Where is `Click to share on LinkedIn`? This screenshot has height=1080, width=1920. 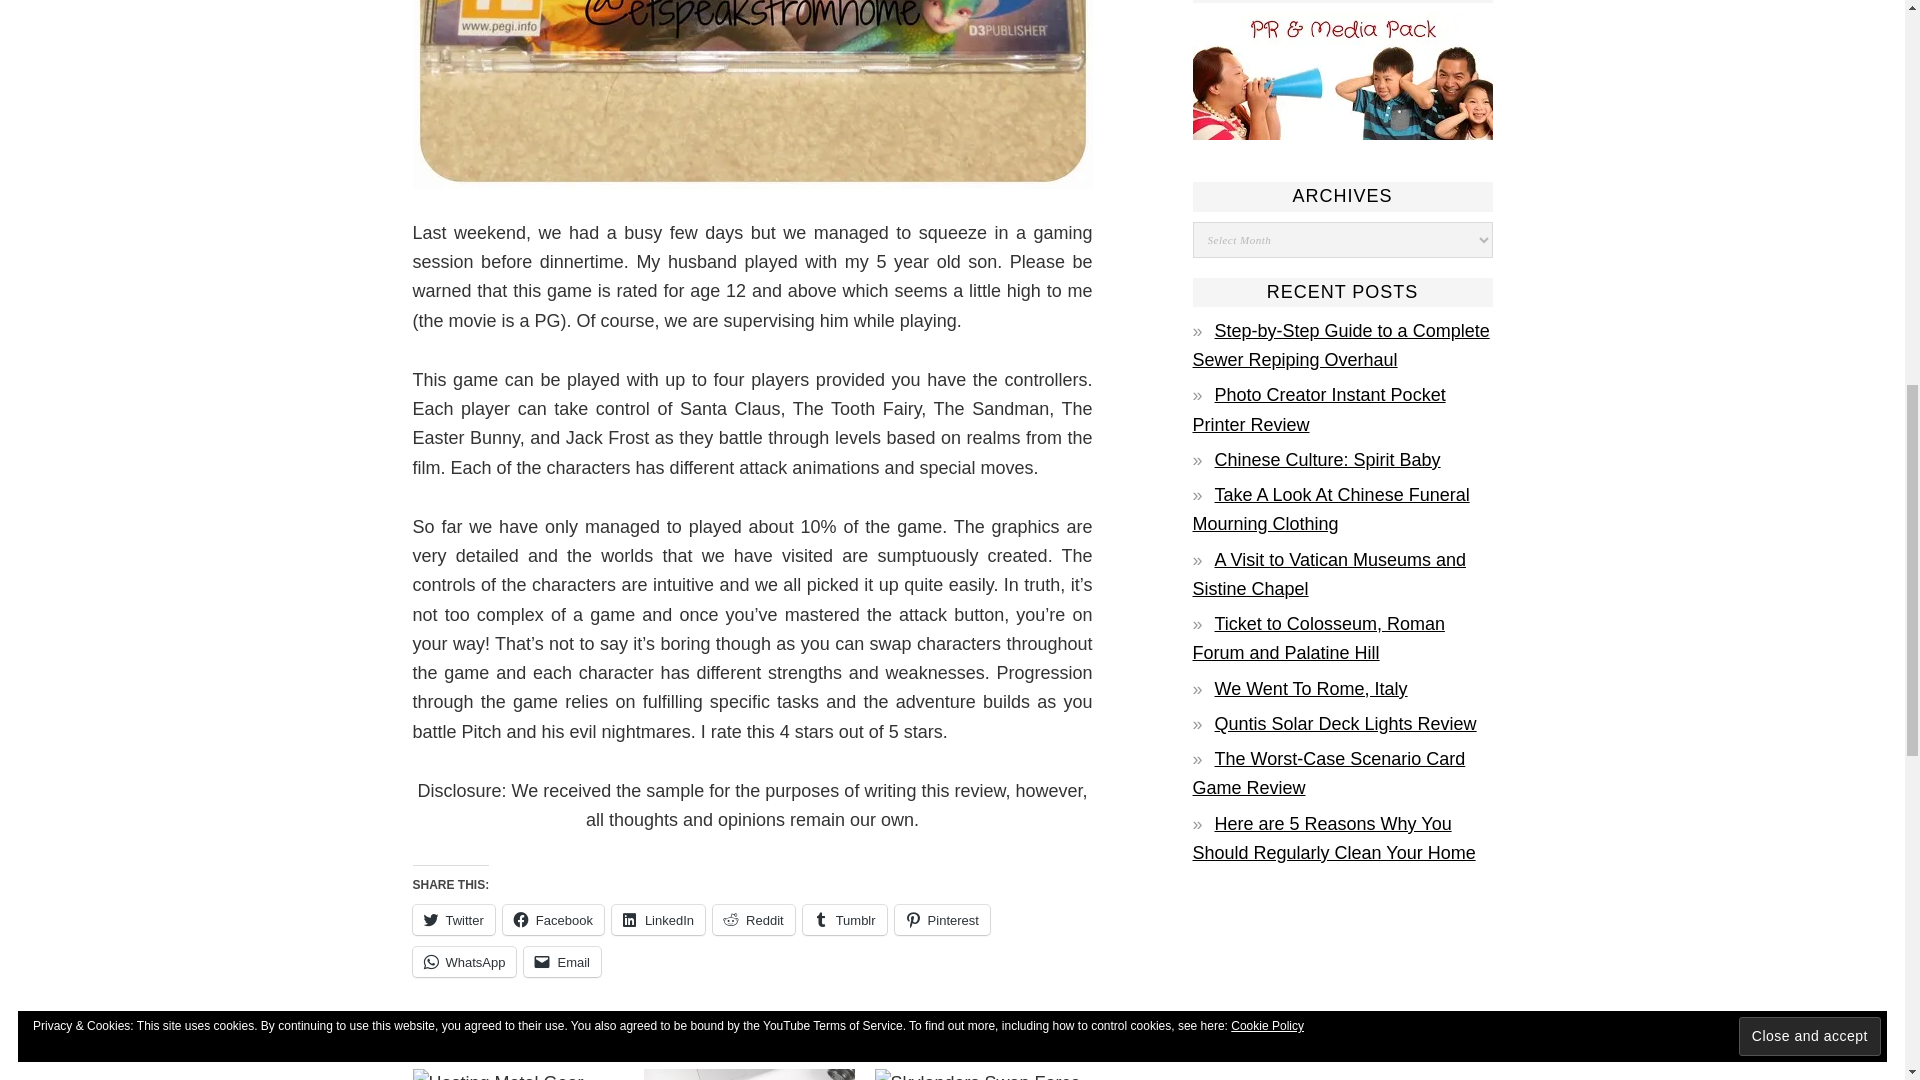 Click to share on LinkedIn is located at coordinates (658, 920).